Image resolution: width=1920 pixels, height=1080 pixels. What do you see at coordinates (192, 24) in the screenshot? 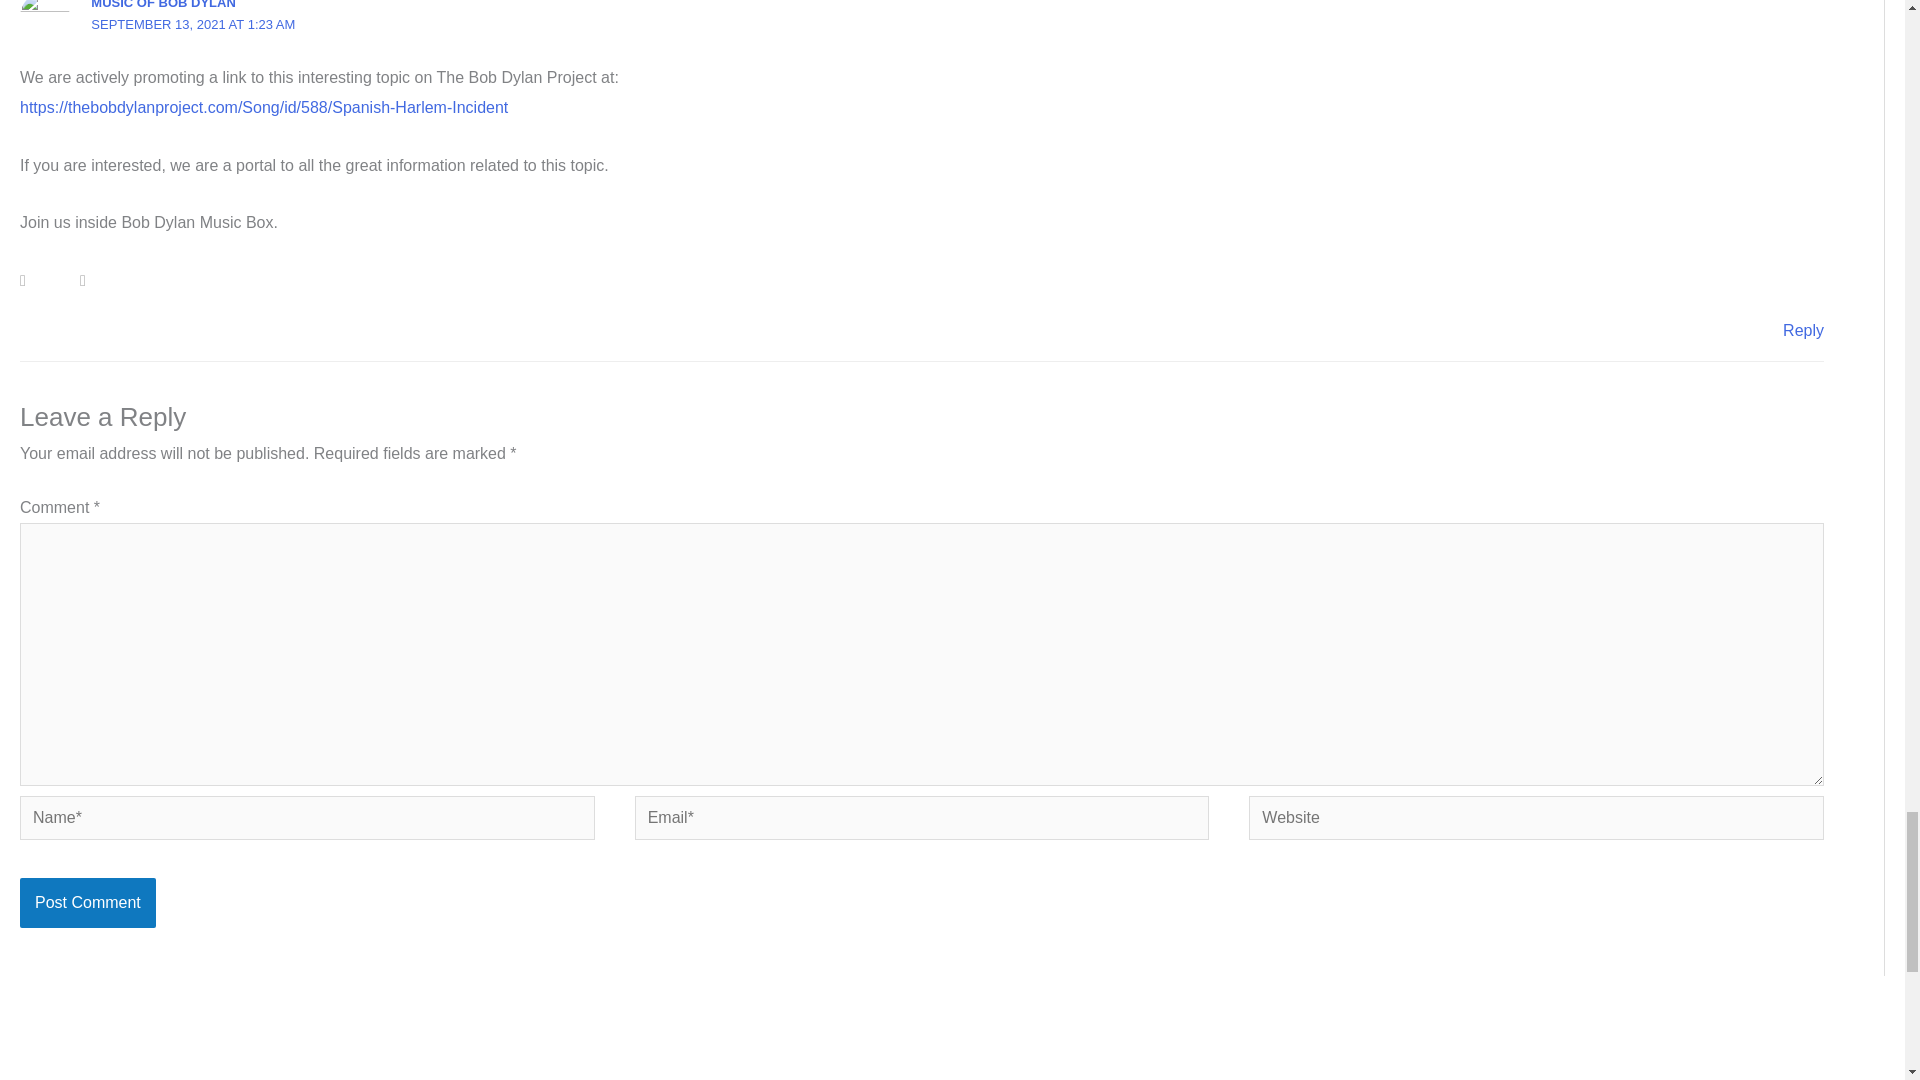
I see `SEPTEMBER 13, 2021 AT 1:23 AM` at bounding box center [192, 24].